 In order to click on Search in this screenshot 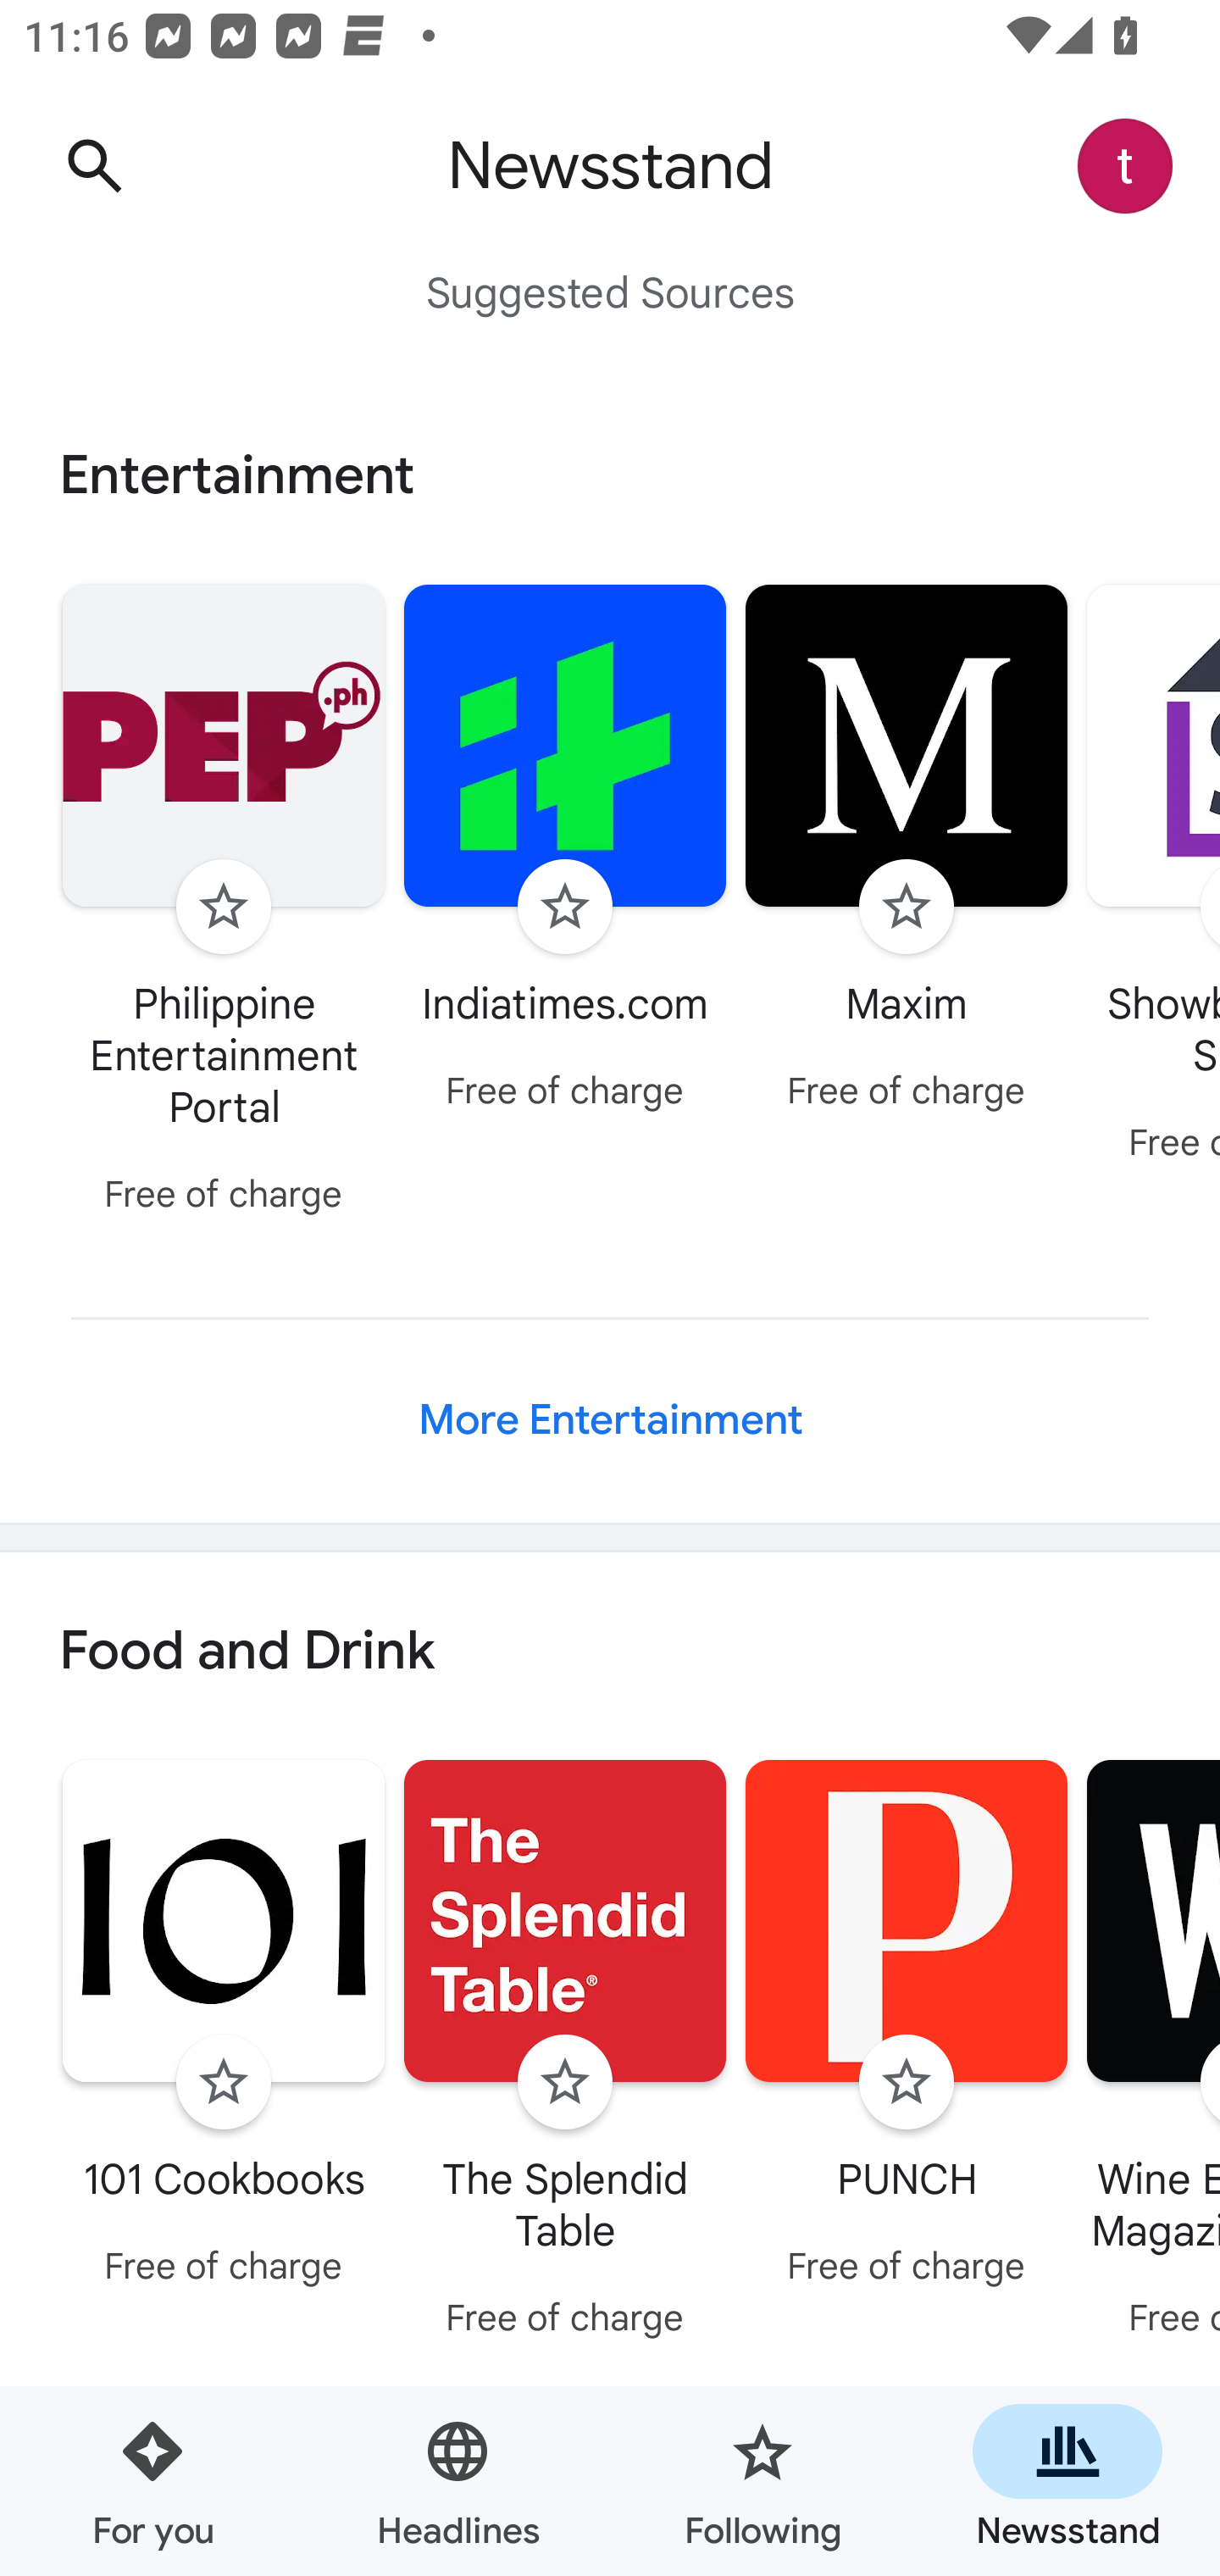, I will do `click(94, 166)`.